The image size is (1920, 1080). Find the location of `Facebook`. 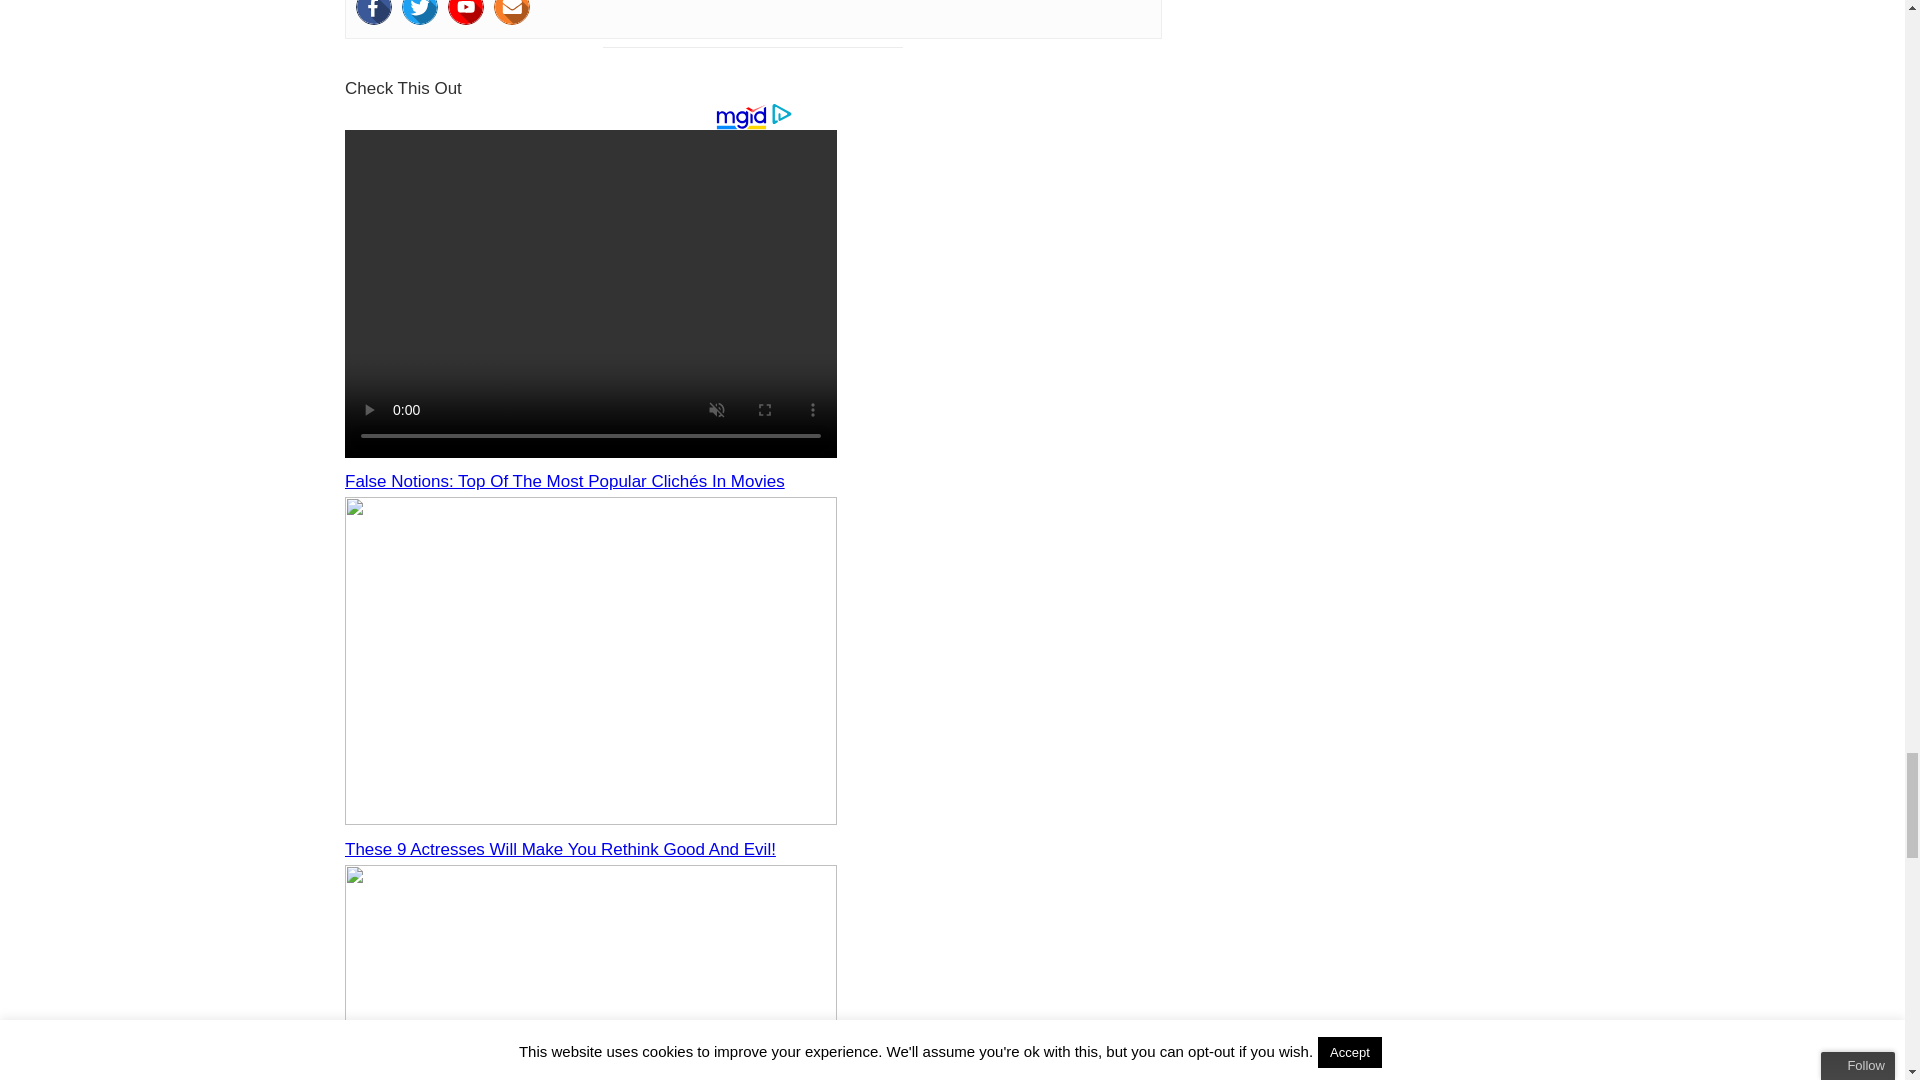

Facebook is located at coordinates (373, 12).